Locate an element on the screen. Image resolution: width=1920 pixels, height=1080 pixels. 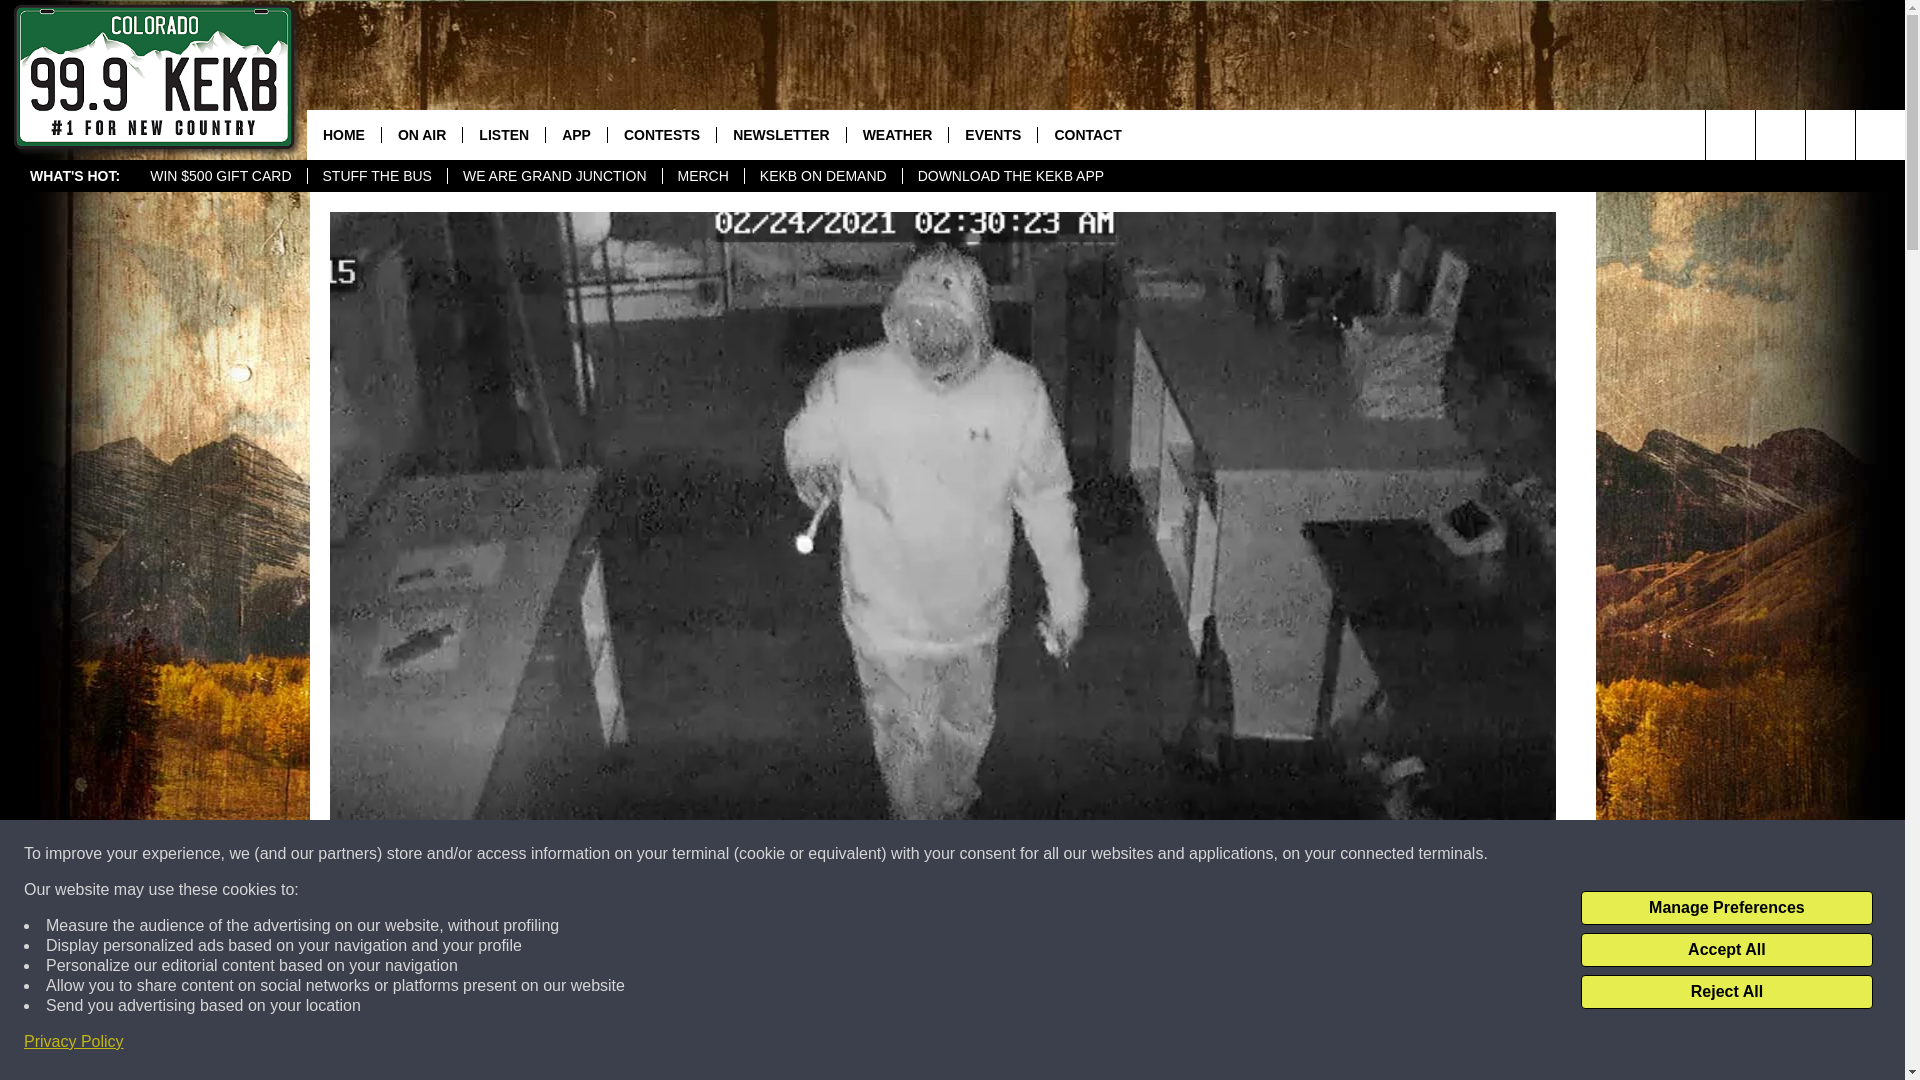
CONTESTS is located at coordinates (661, 134).